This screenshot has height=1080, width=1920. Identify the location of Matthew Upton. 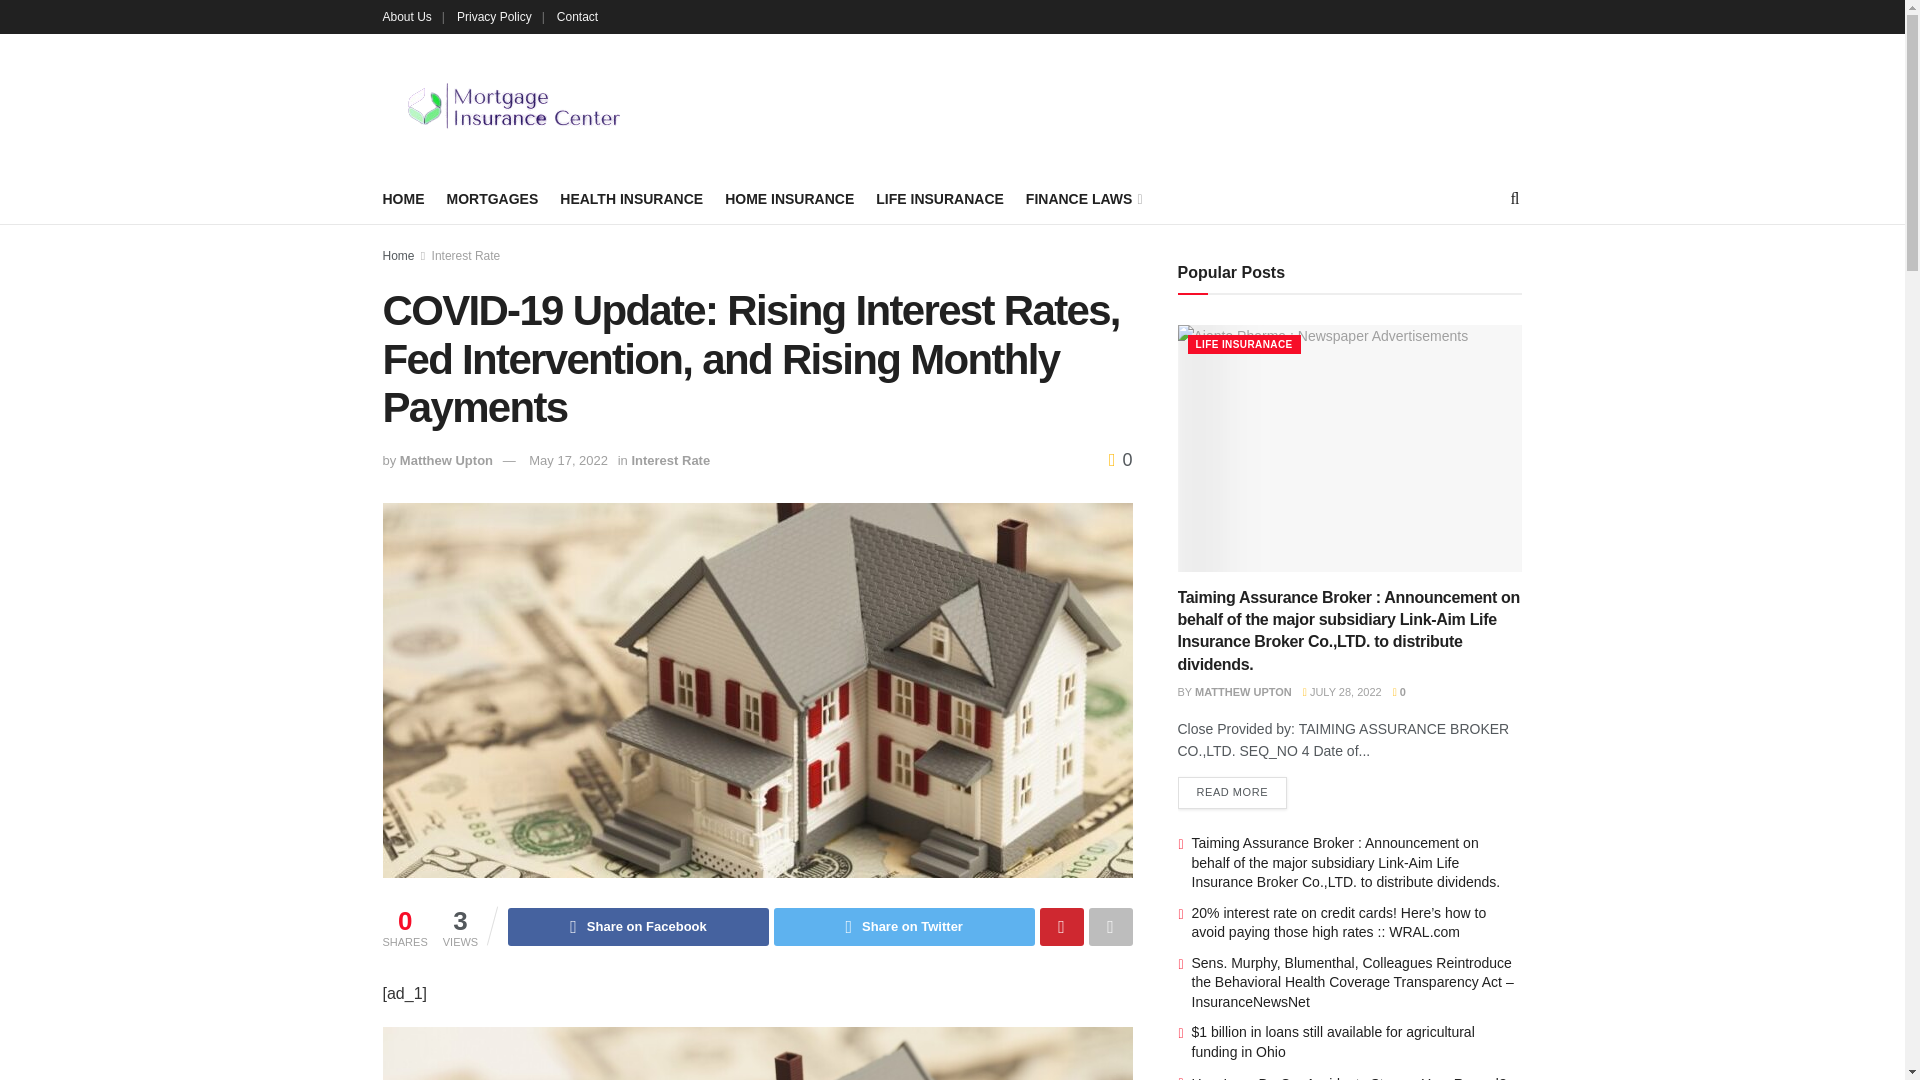
(446, 460).